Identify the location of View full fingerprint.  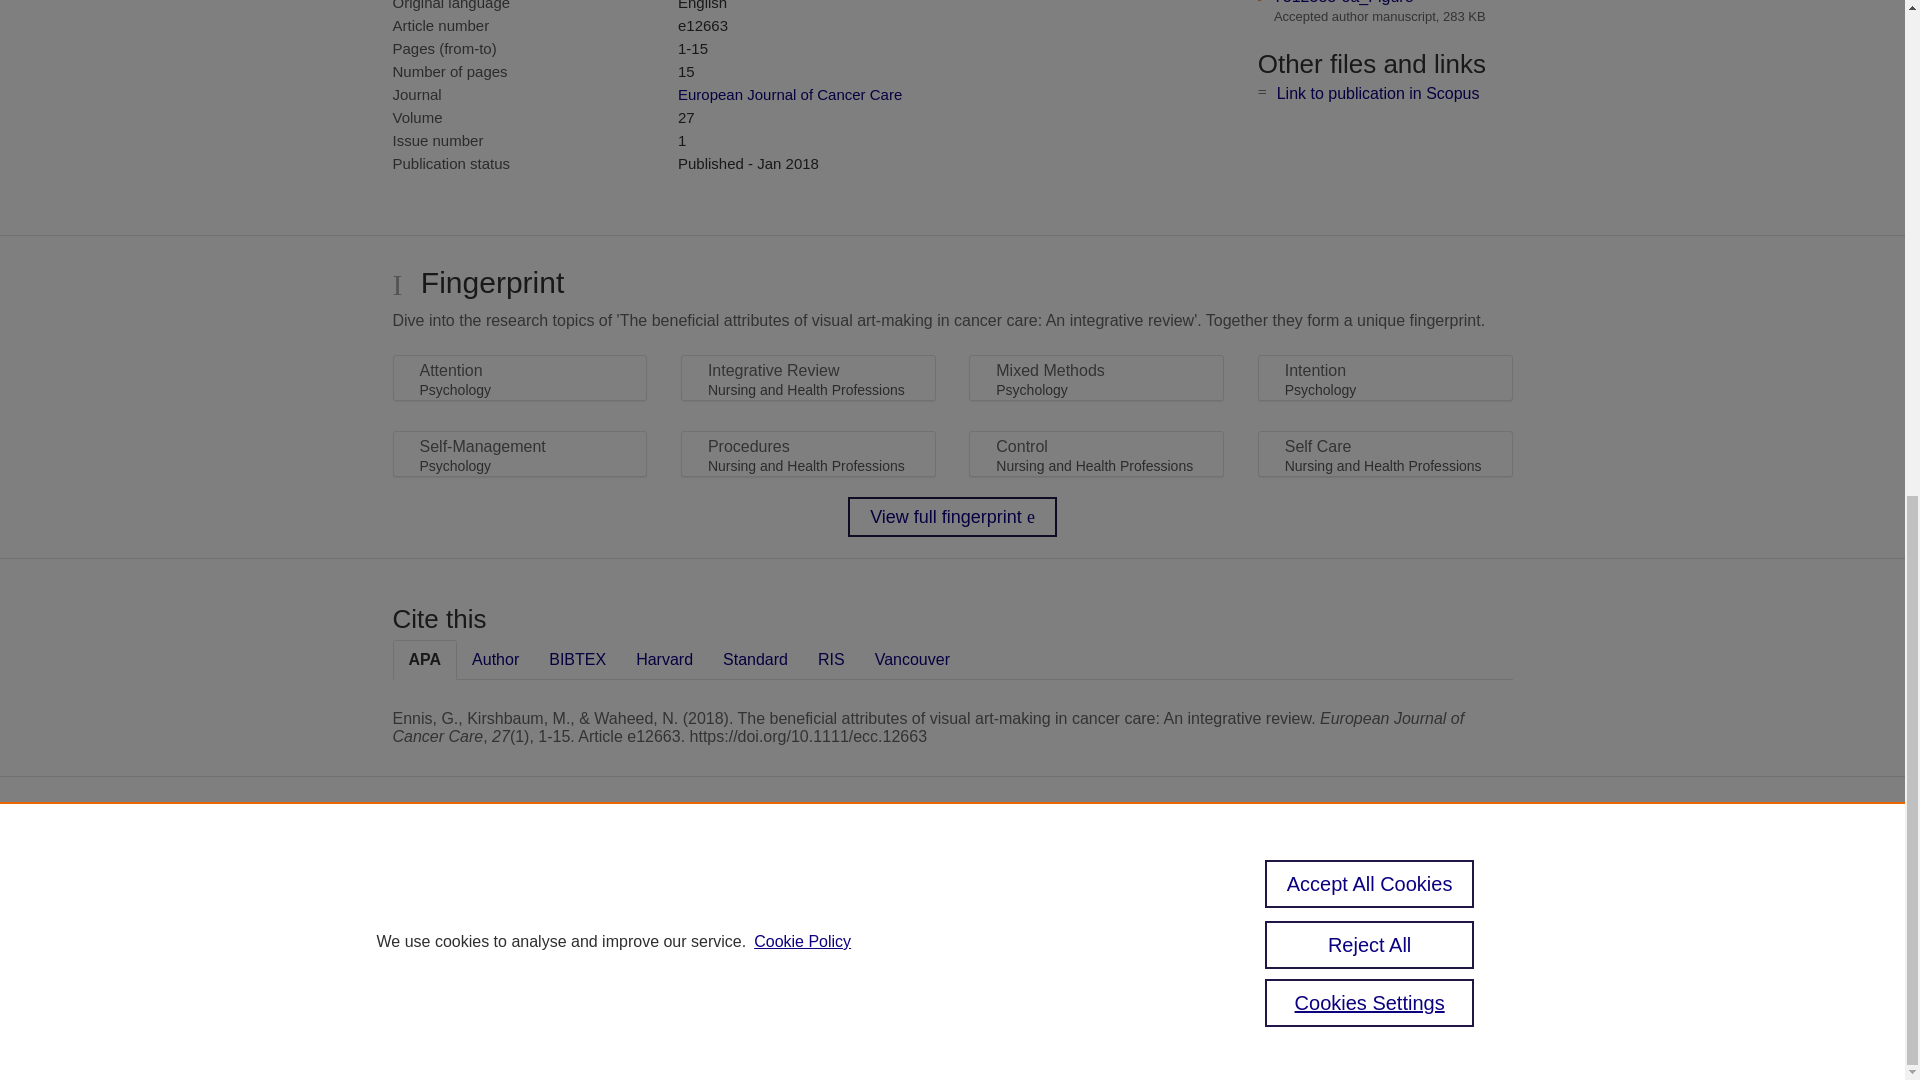
(952, 516).